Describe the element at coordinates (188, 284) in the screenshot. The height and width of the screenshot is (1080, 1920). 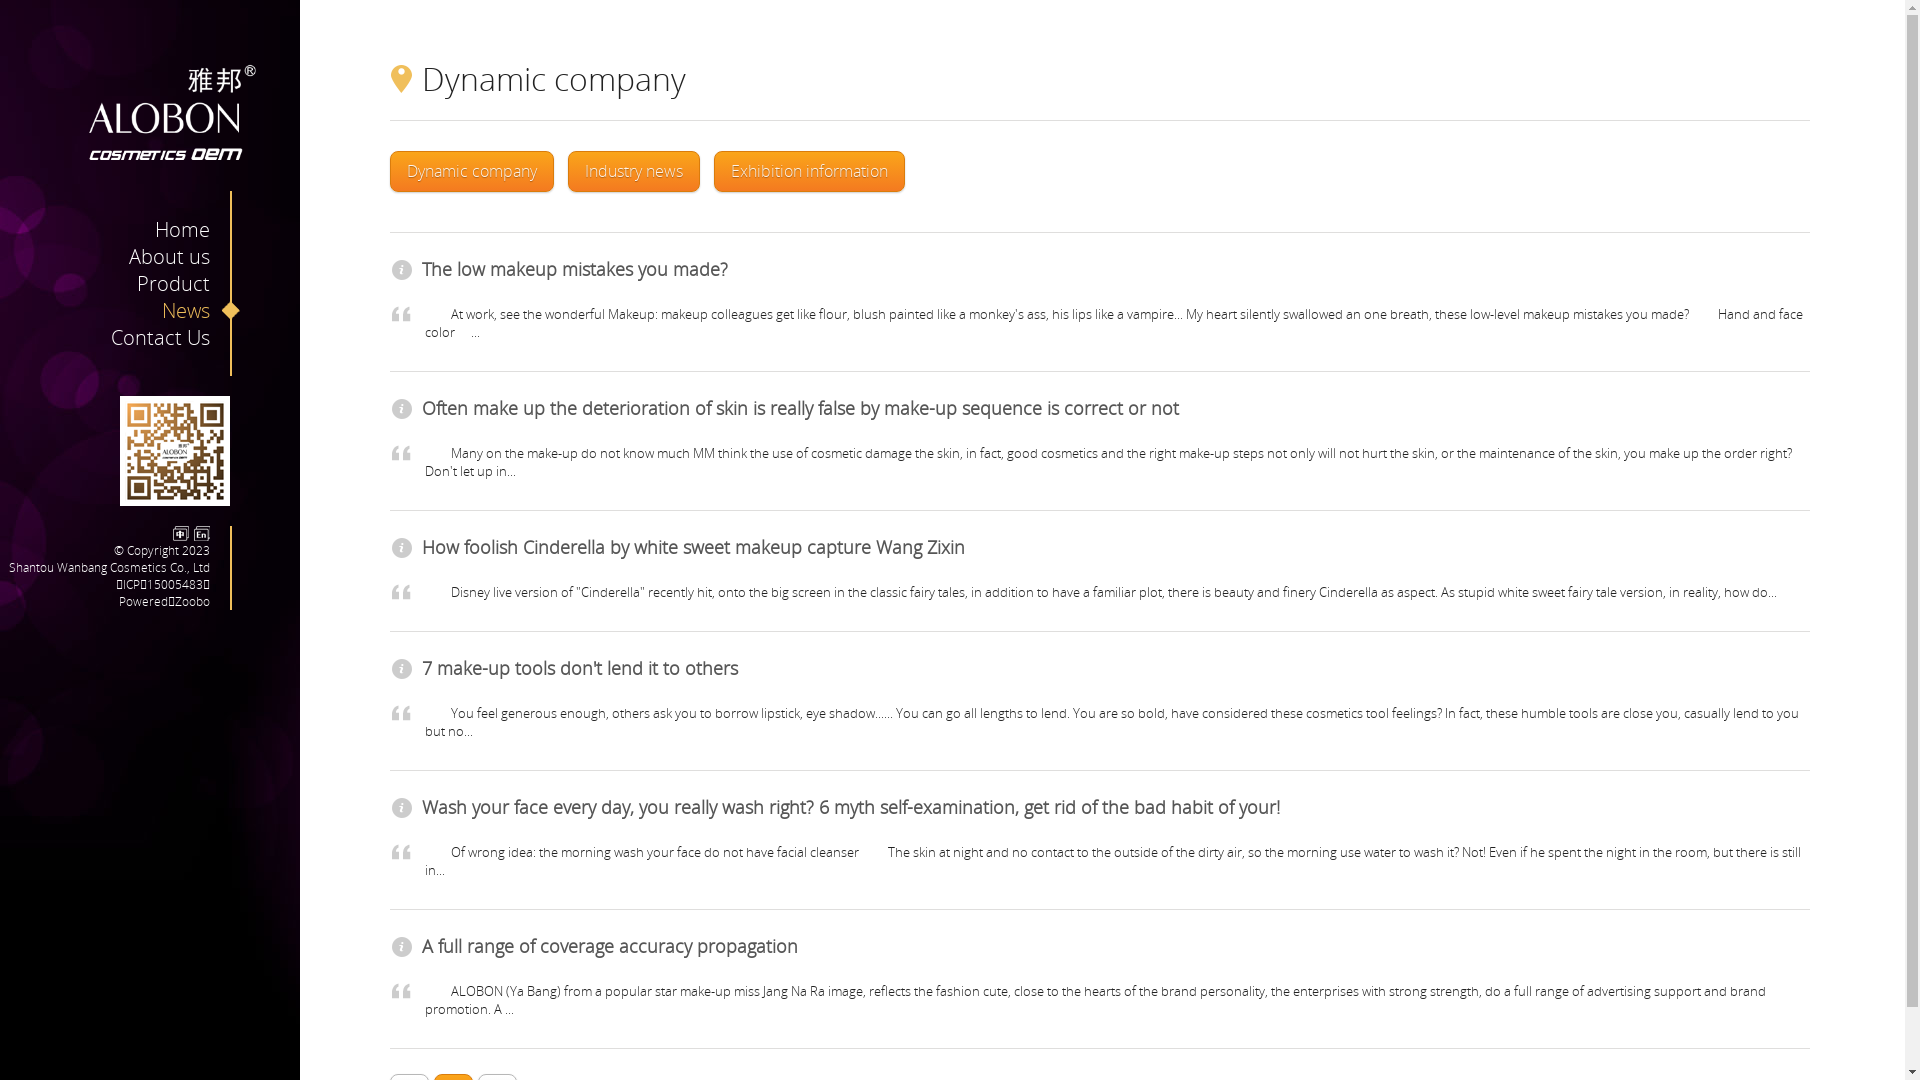
I see `Product` at that location.